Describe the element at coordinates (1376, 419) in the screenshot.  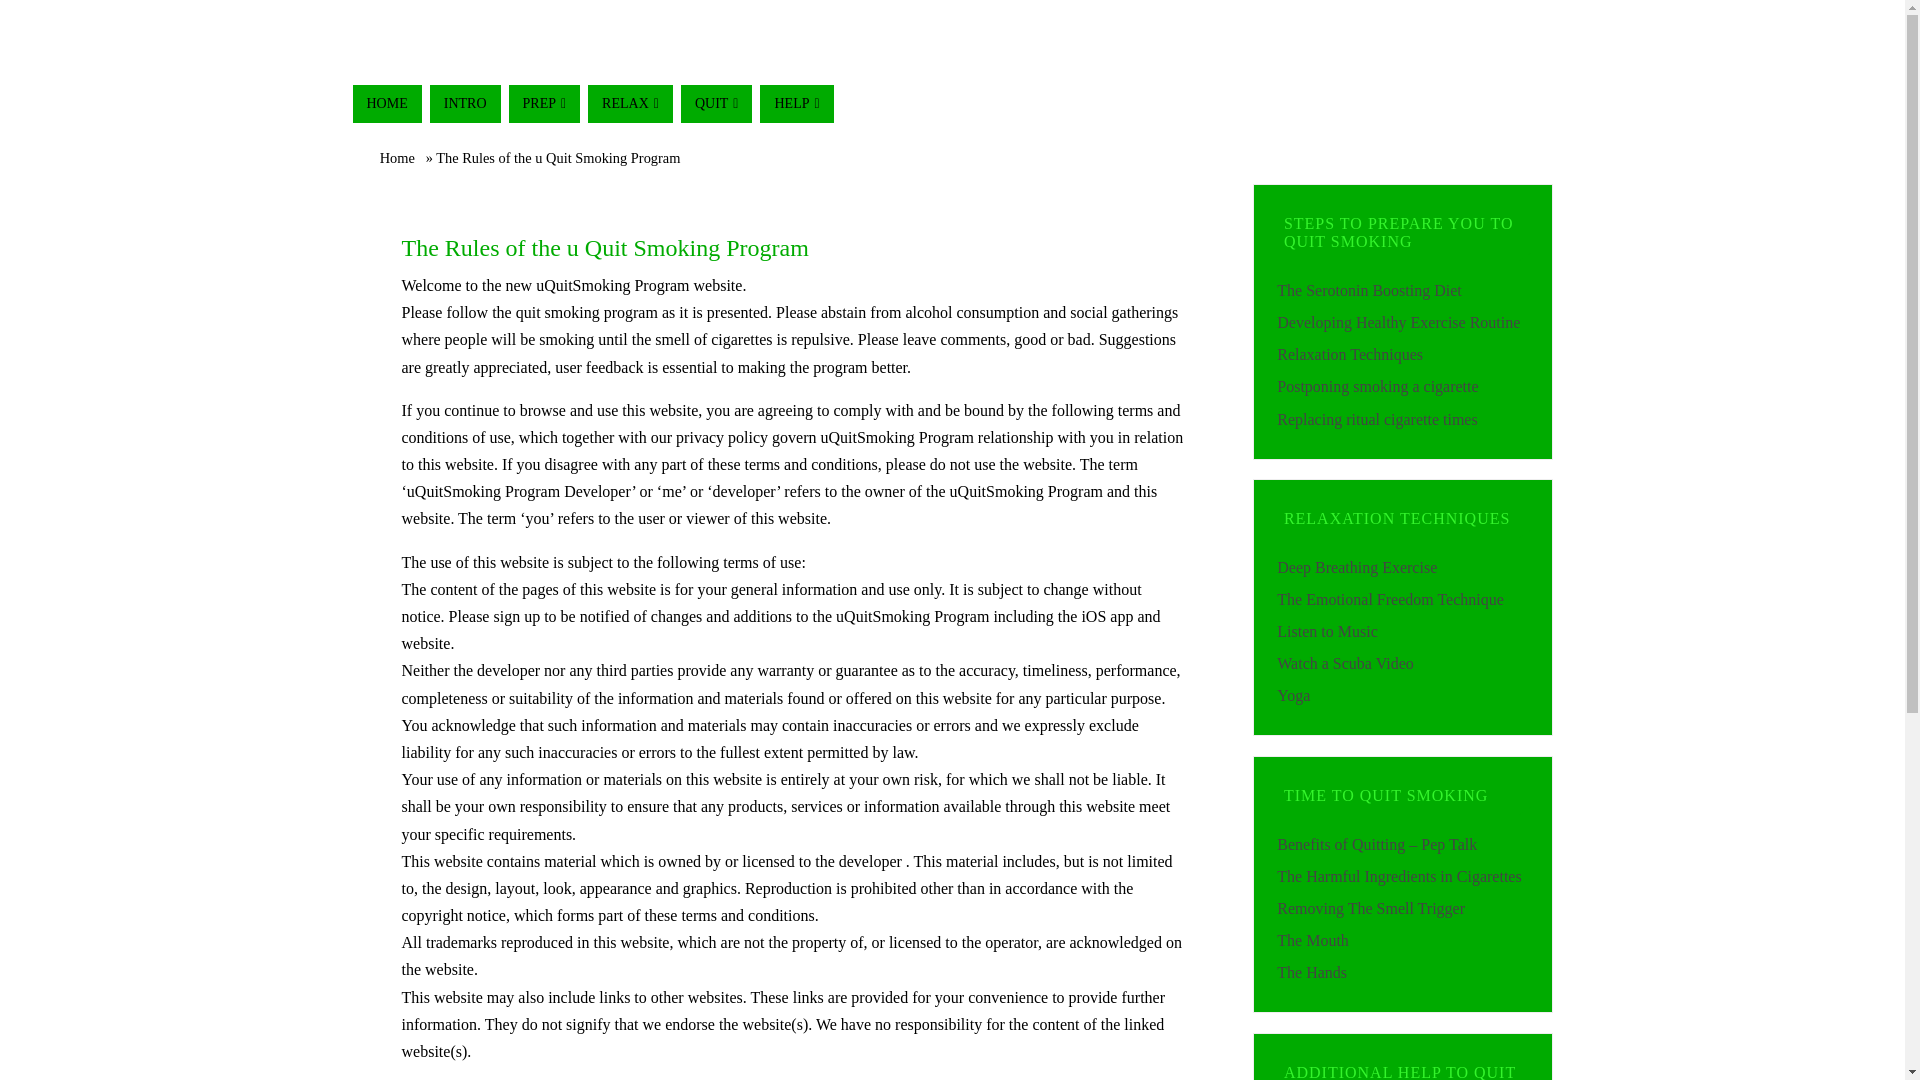
I see `Replacing ritual cigarette times` at that location.